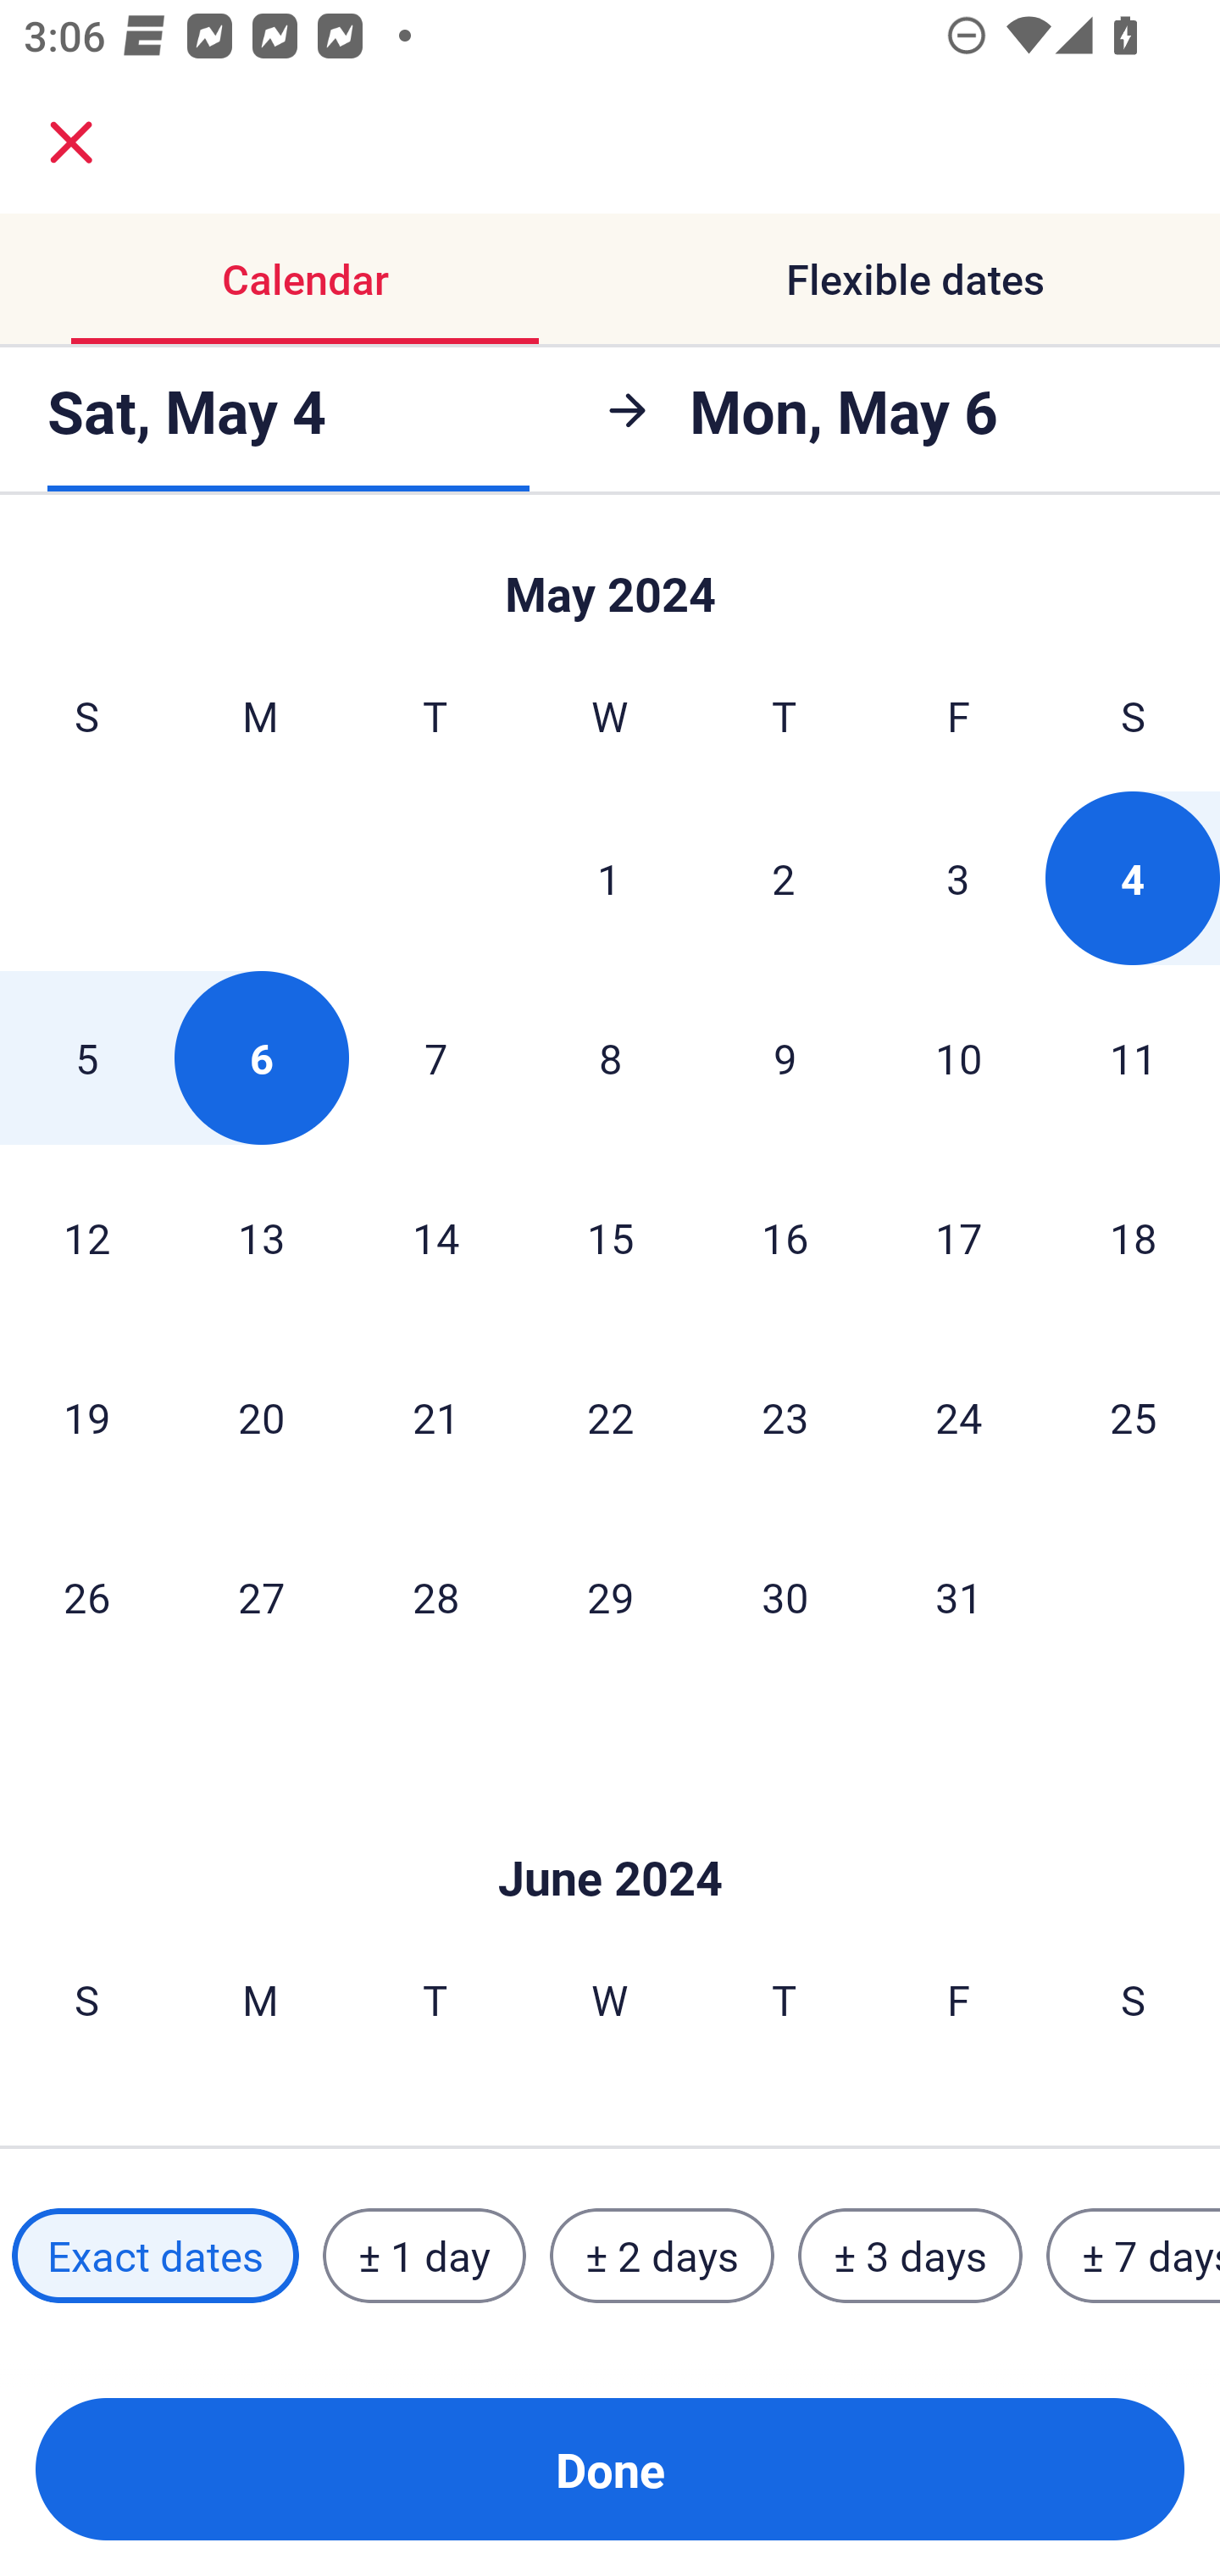  I want to click on 9 Thursday, May 9, 2024, so click(785, 1058).